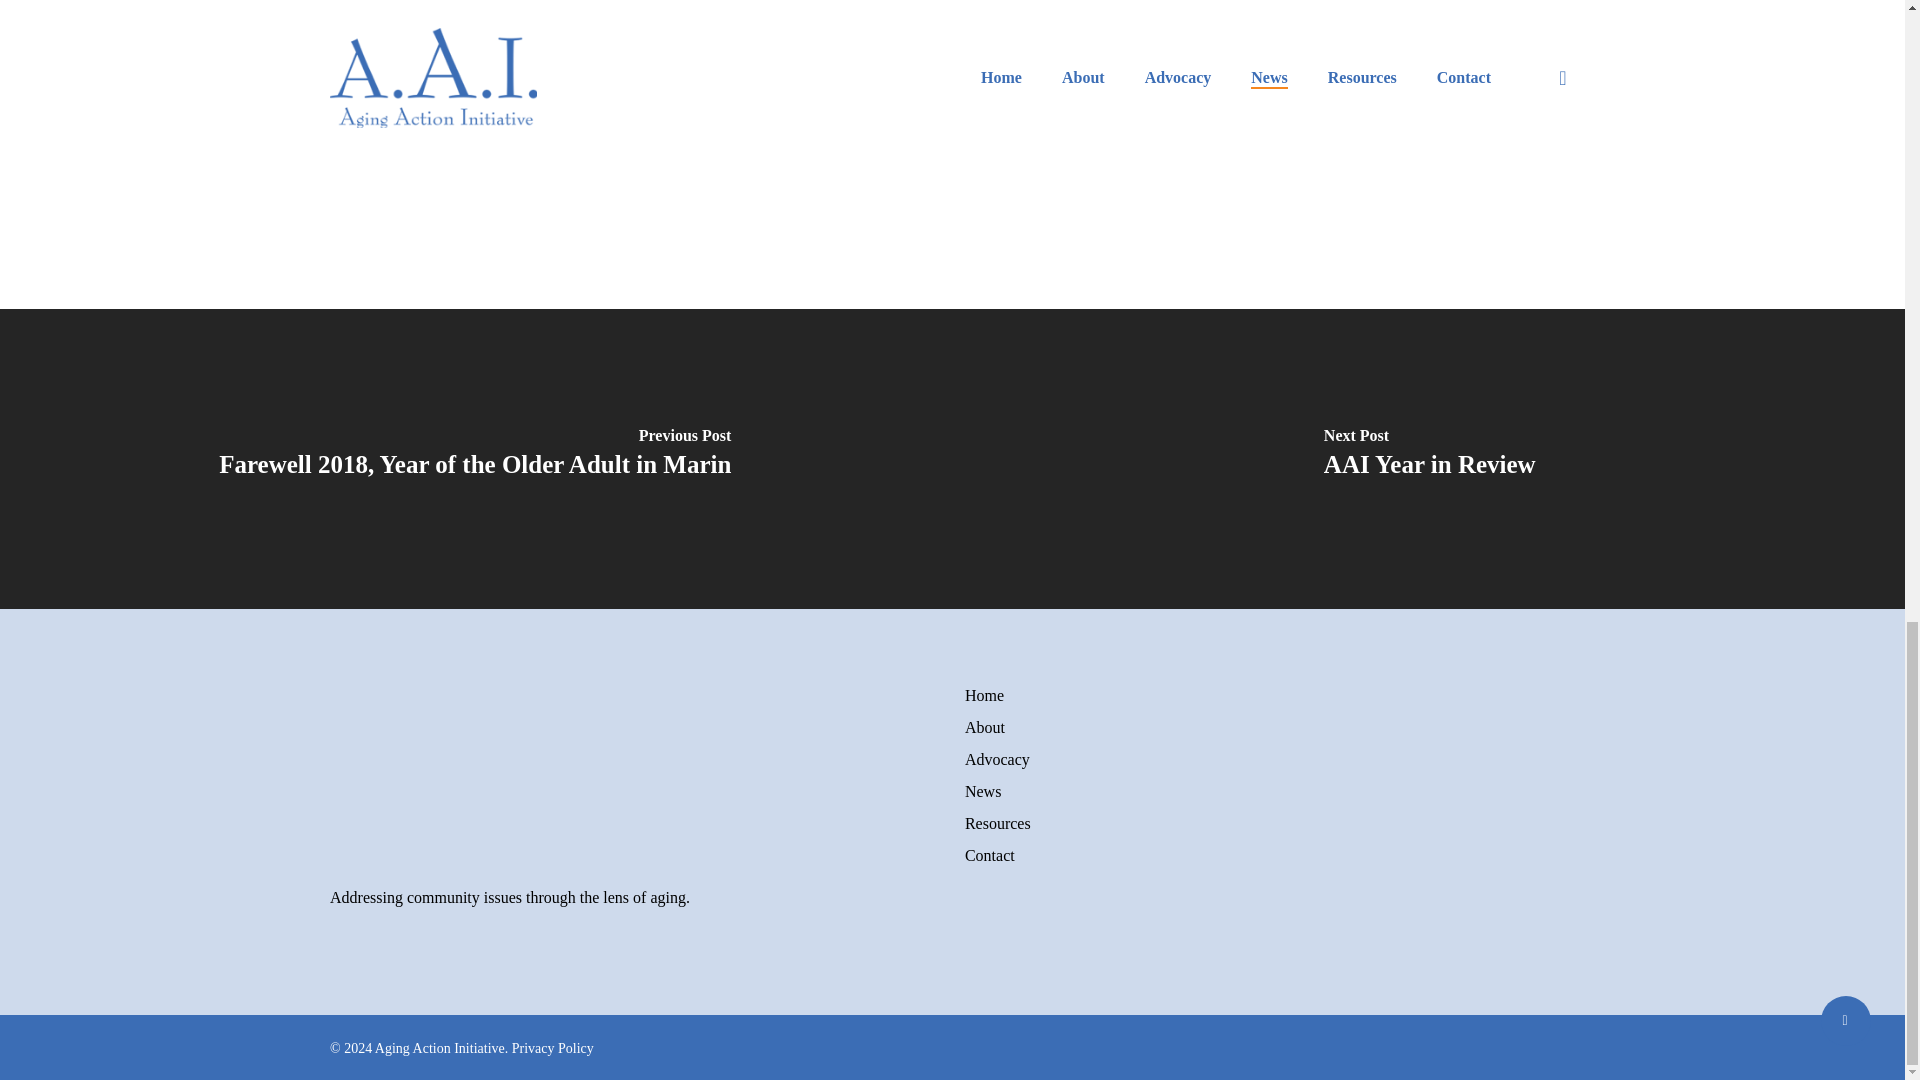 Image resolution: width=1920 pixels, height=1080 pixels. Describe the element at coordinates (1270, 856) in the screenshot. I see `Contact` at that location.